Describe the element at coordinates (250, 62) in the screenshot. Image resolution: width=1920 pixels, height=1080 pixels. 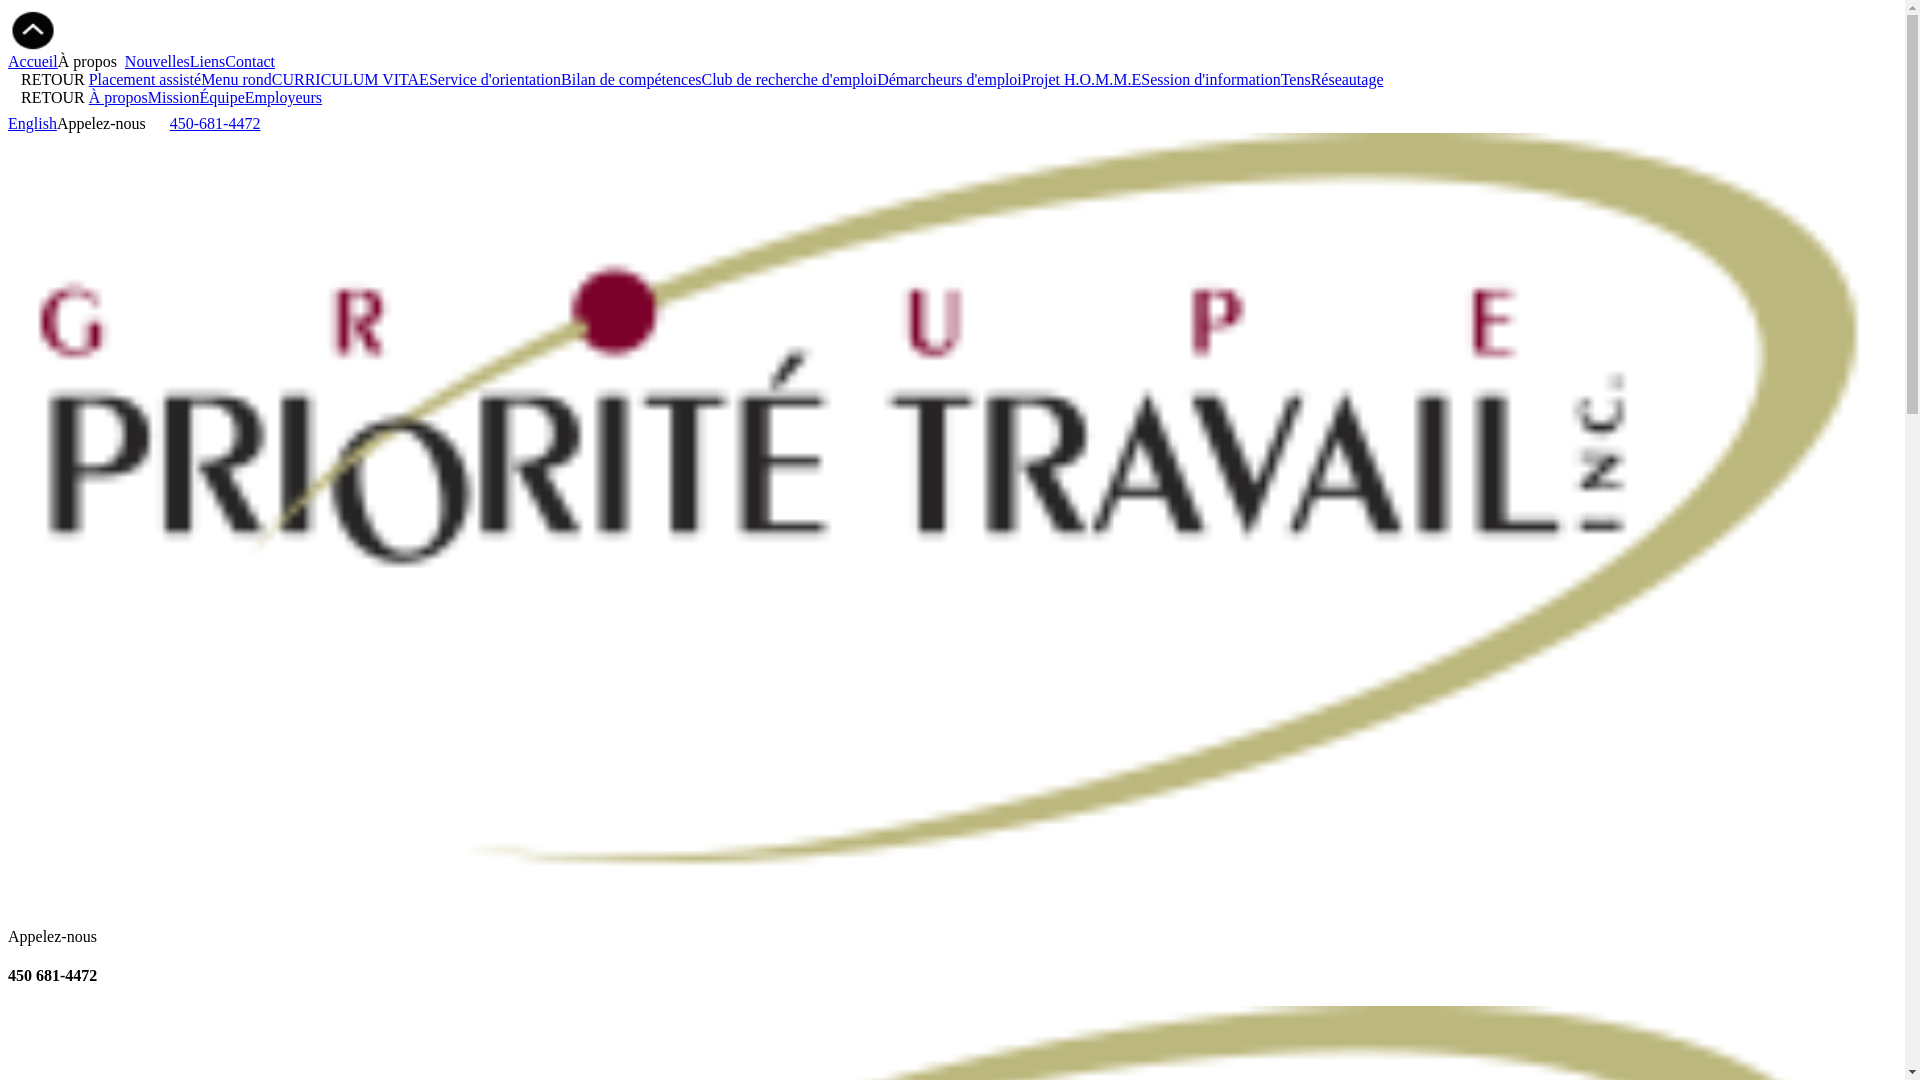
I see `Contact` at that location.